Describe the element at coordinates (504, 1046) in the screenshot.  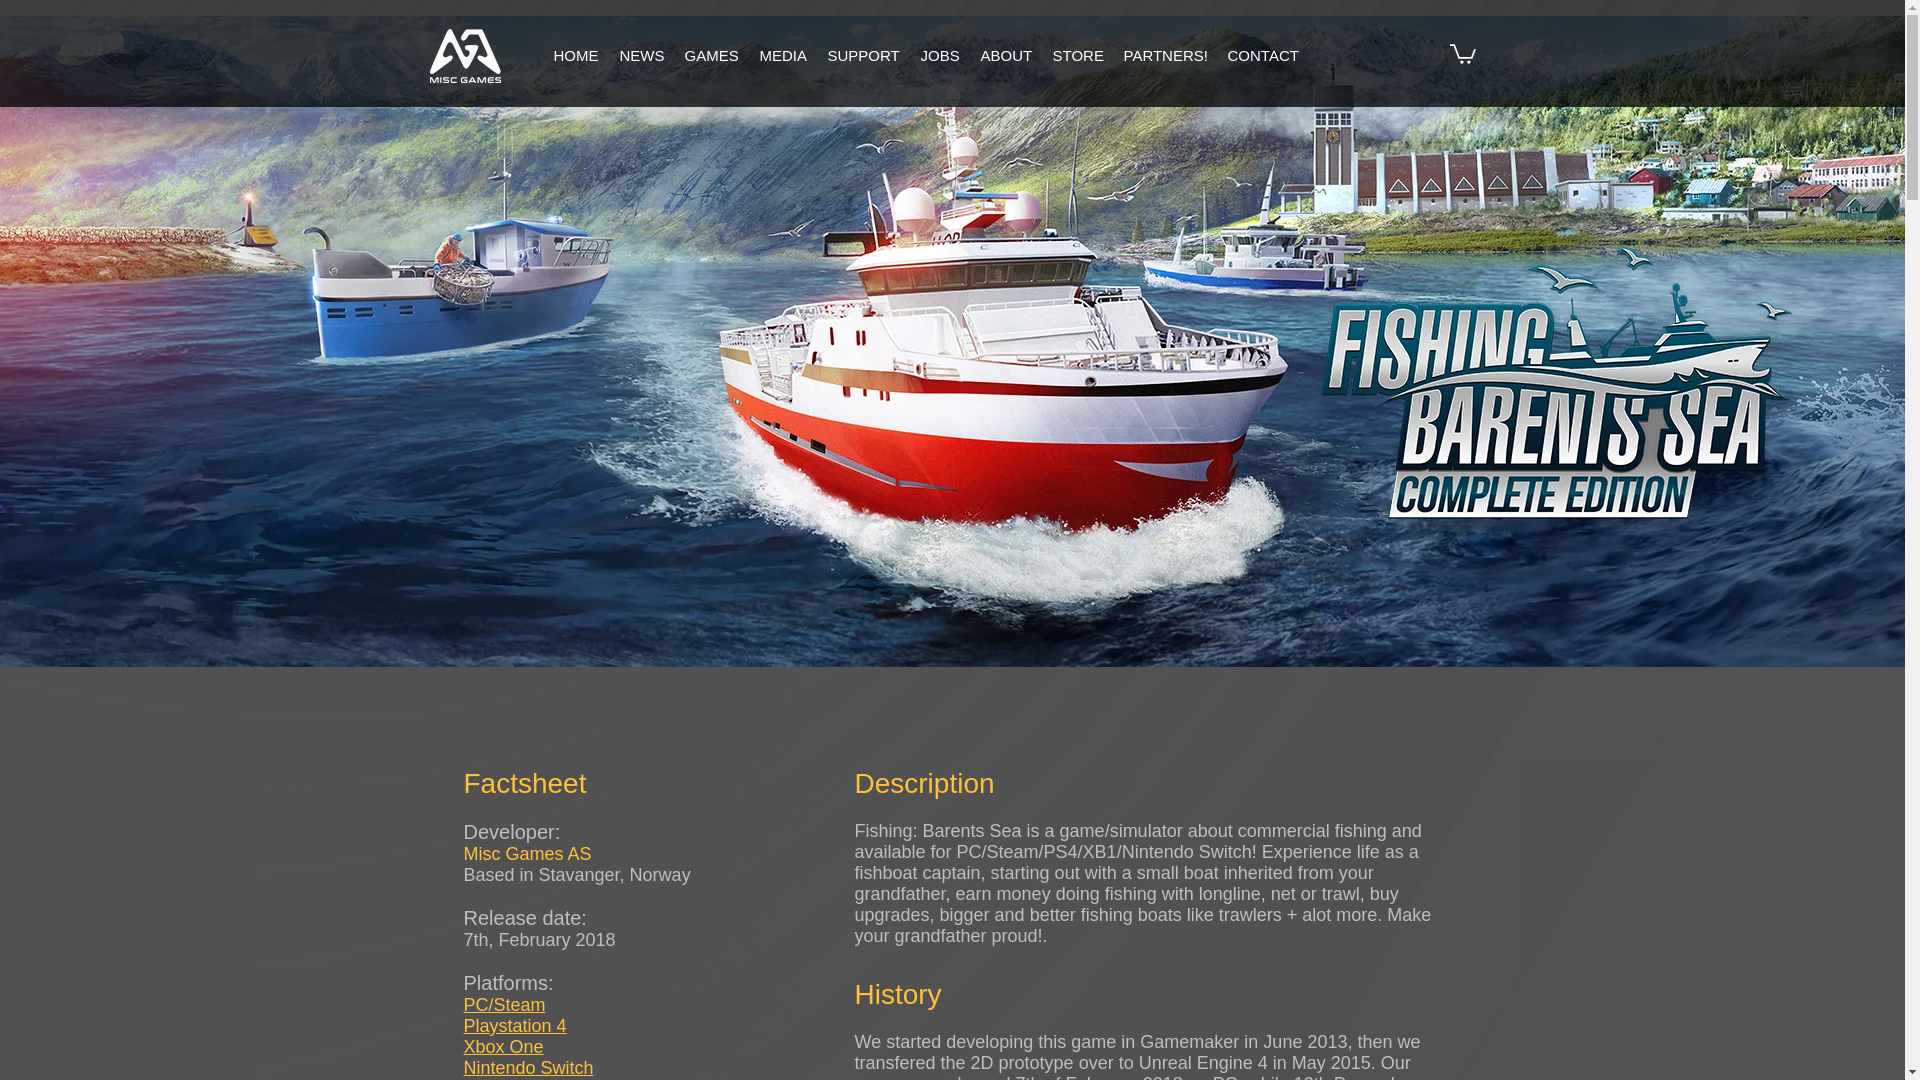
I see `Xbox One` at that location.